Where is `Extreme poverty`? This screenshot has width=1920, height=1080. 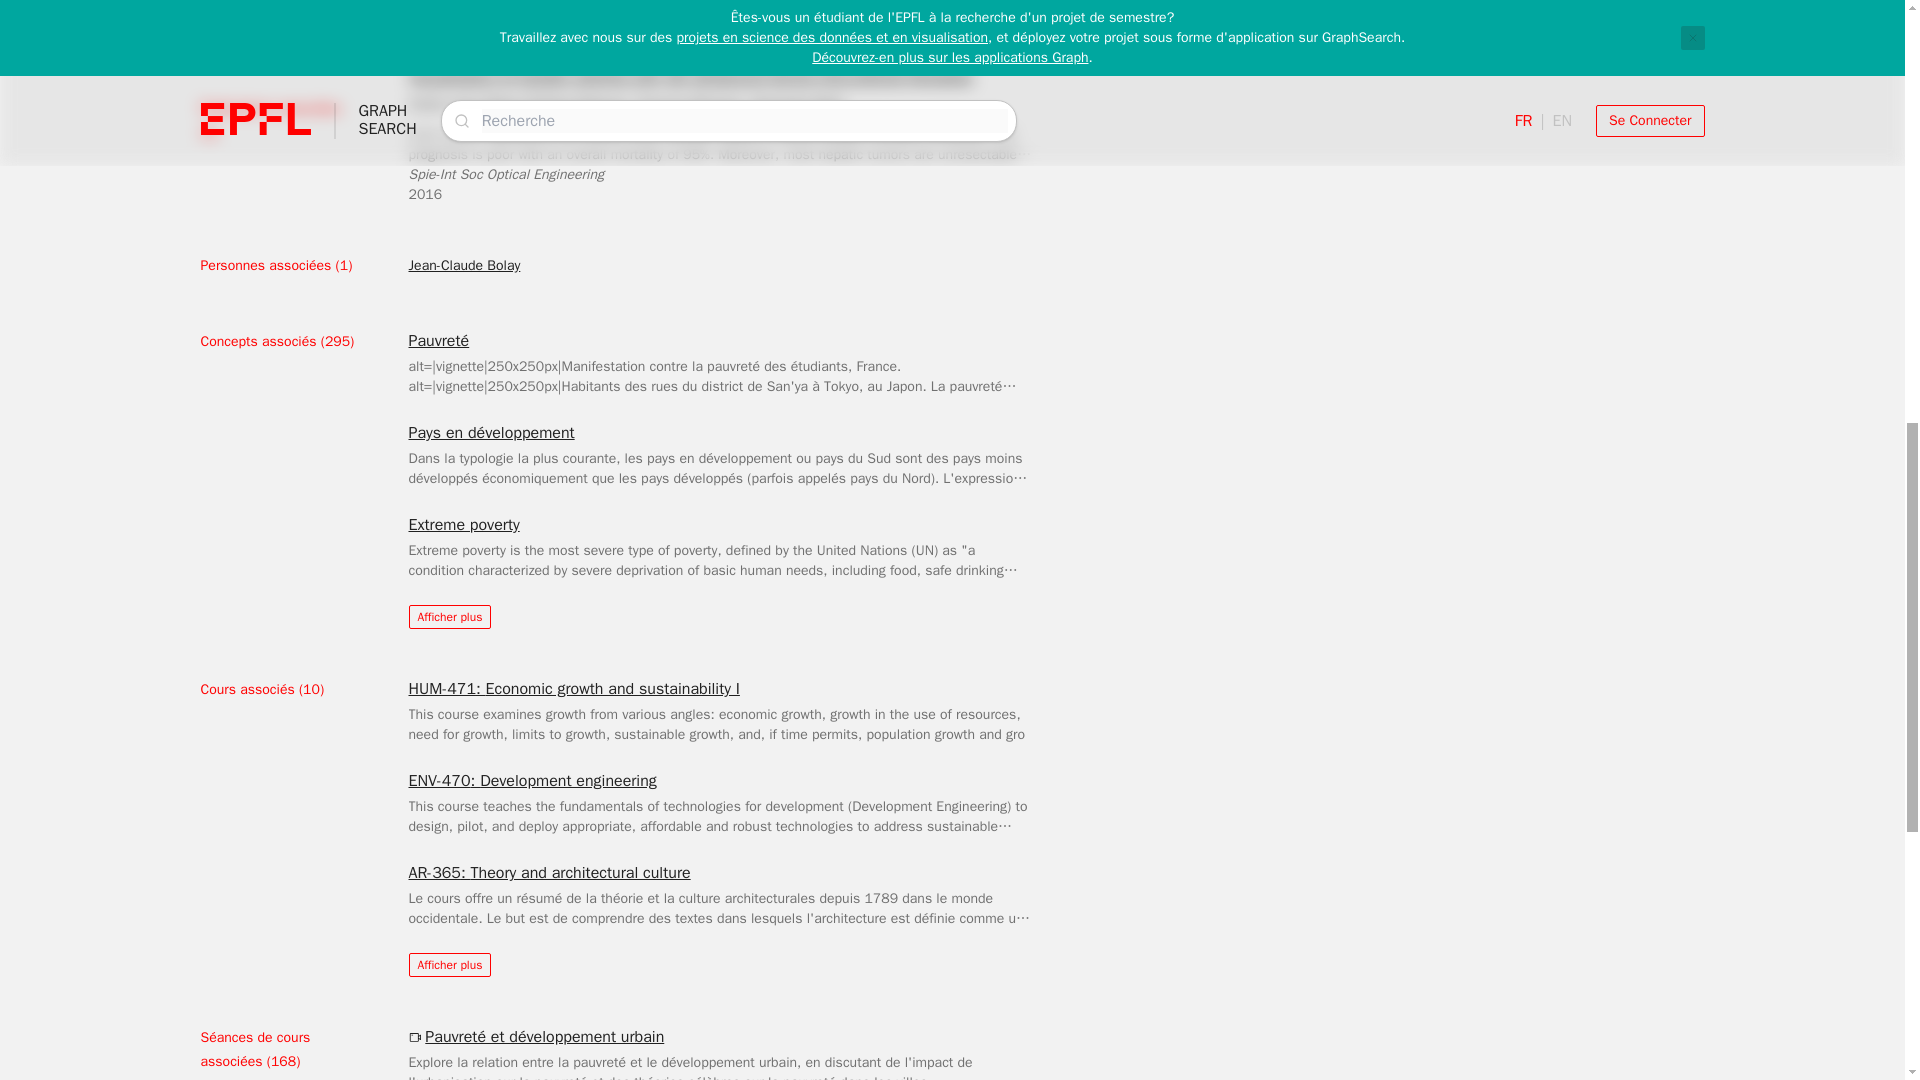
Extreme poverty is located at coordinates (462, 524).